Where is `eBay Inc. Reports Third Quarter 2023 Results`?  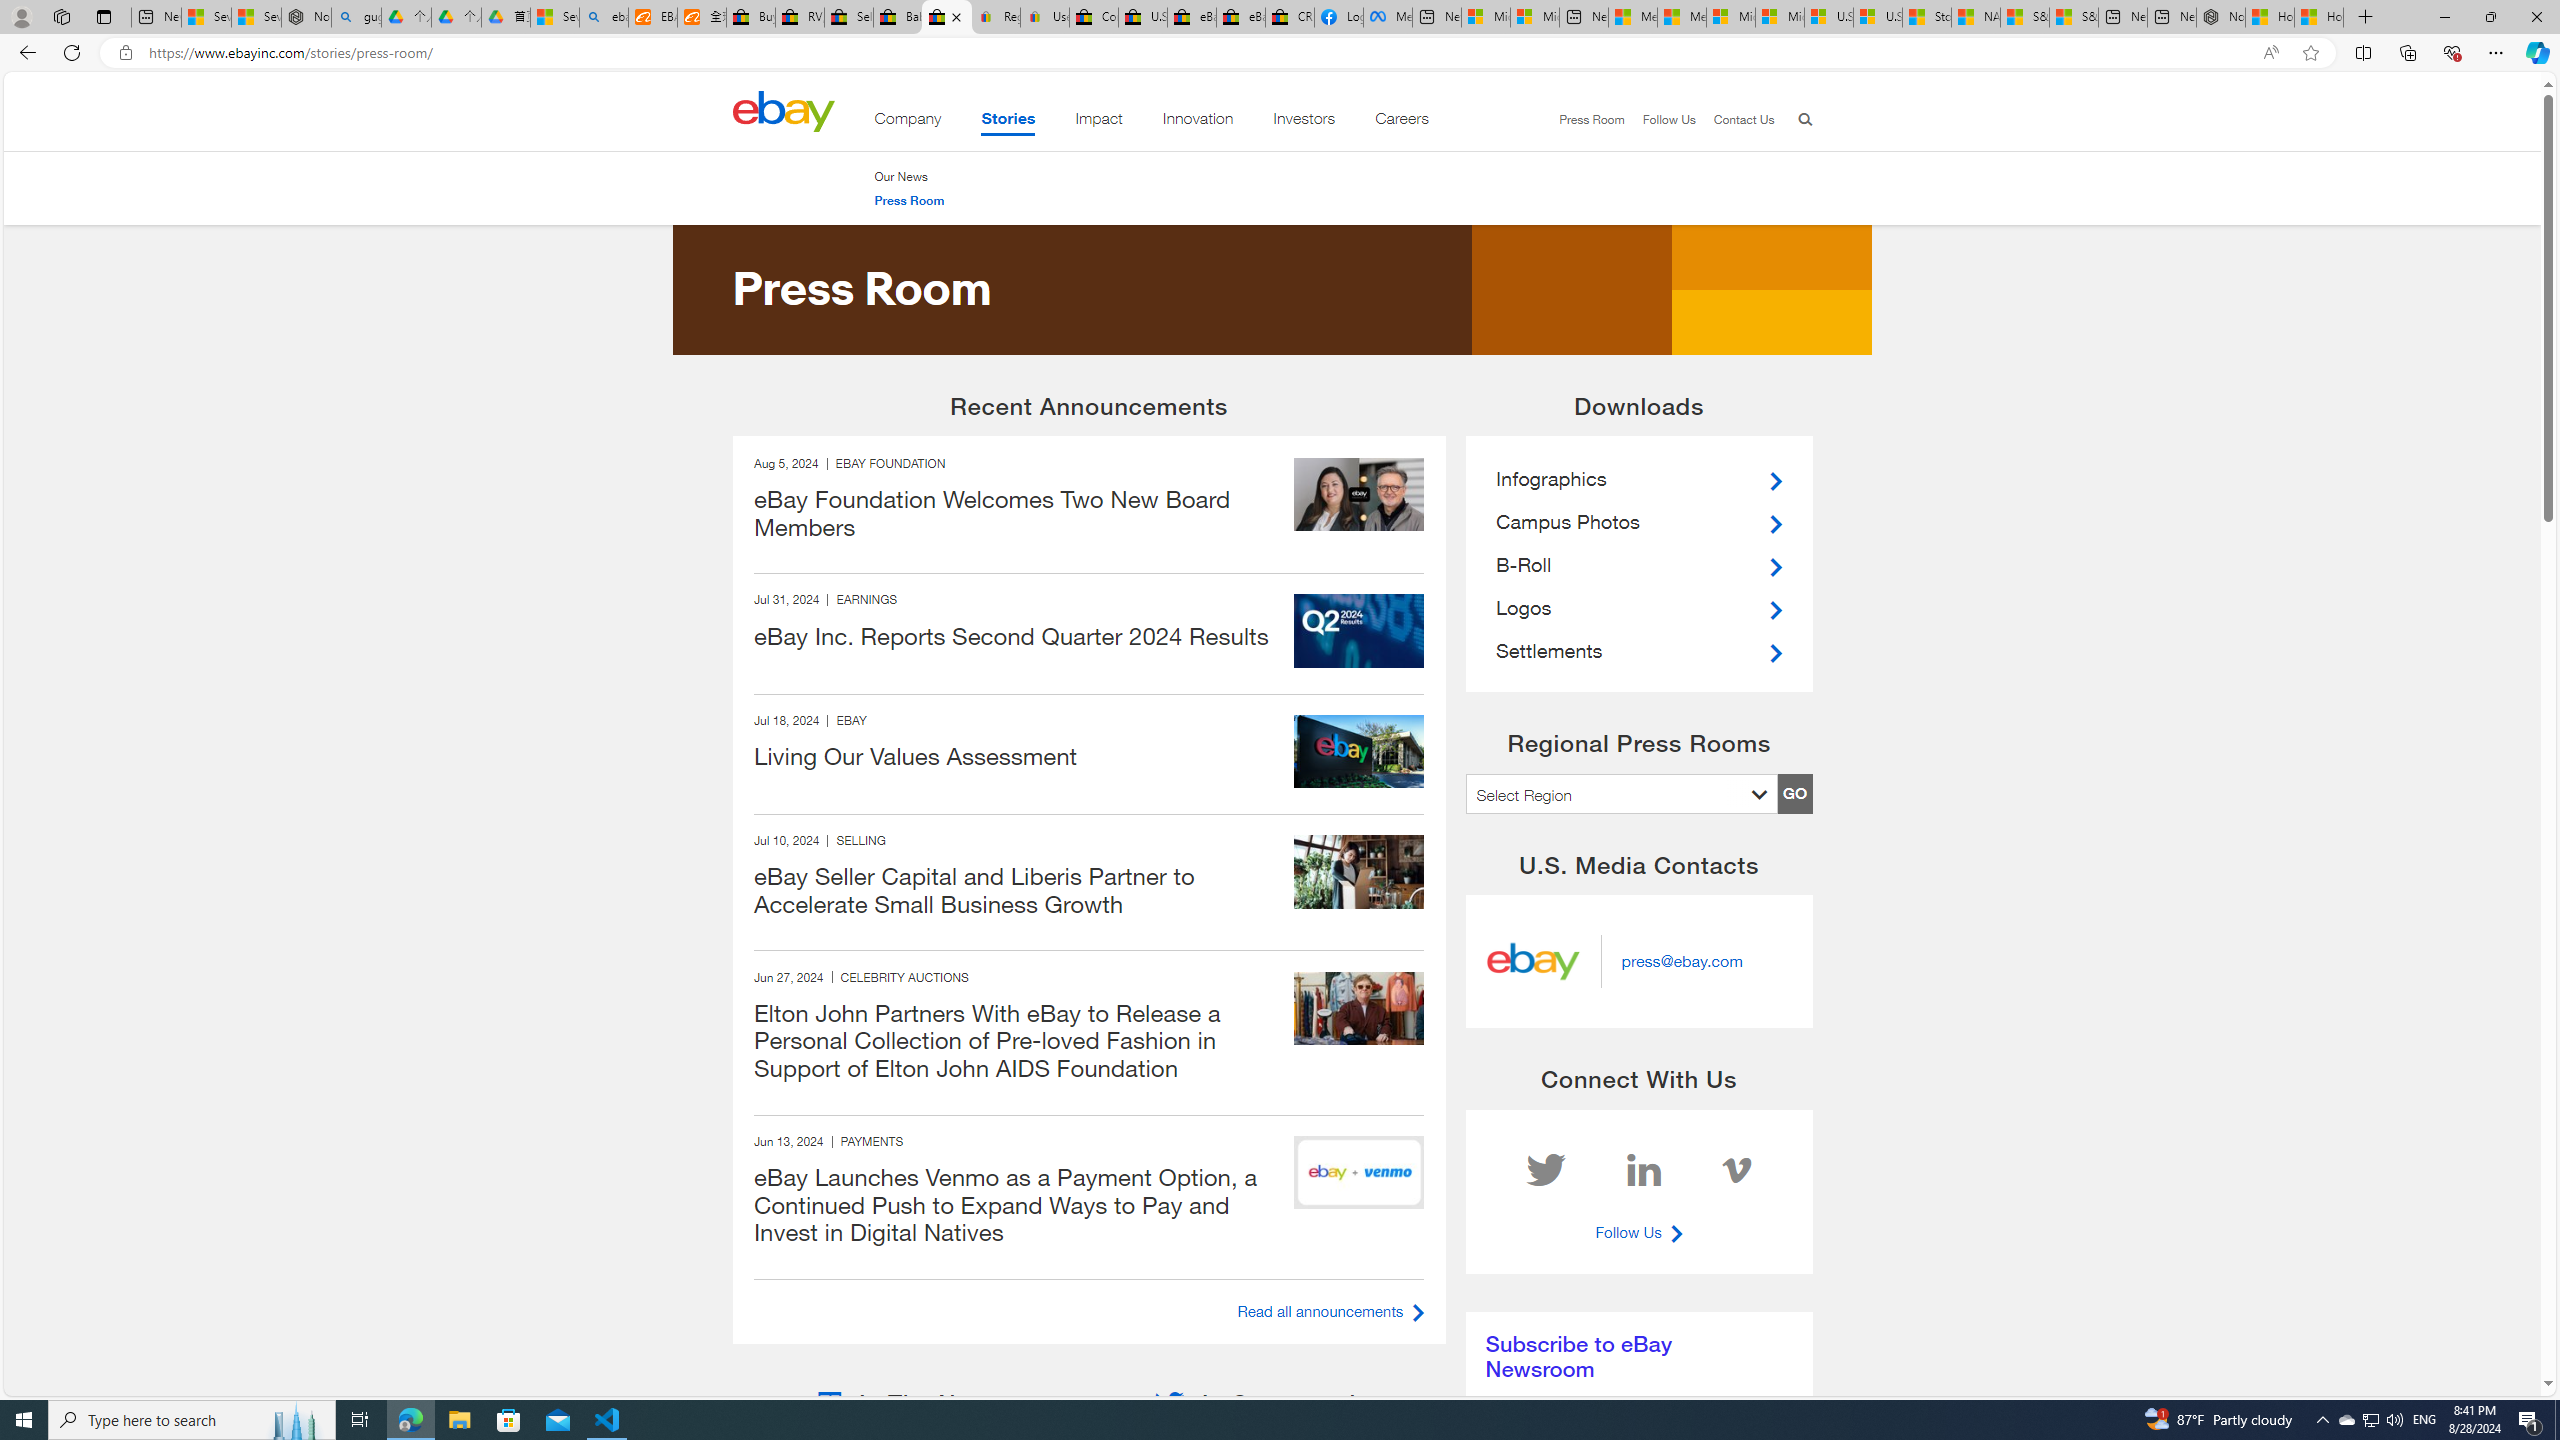 eBay Inc. Reports Third Quarter 2023 Results is located at coordinates (1241, 17).